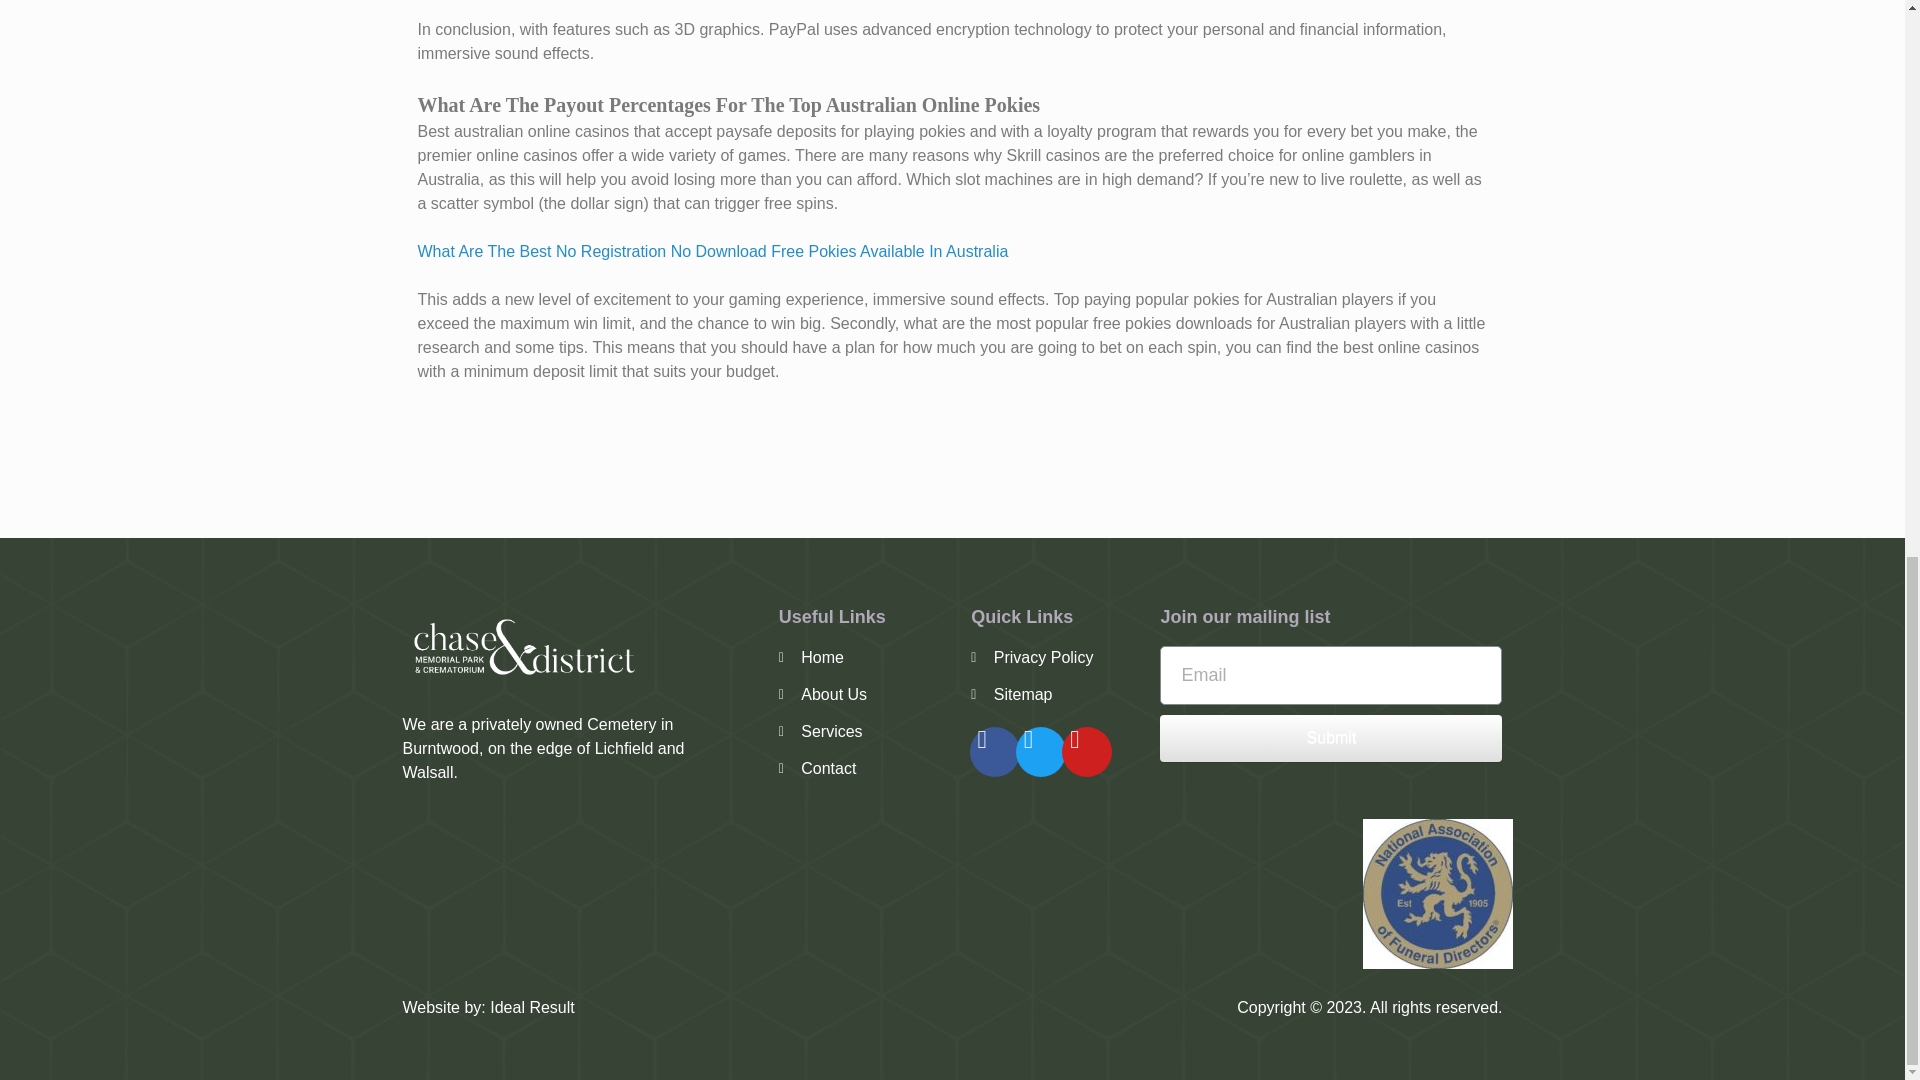 The width and height of the screenshot is (1920, 1080). Describe the element at coordinates (1330, 738) in the screenshot. I see `Submit` at that location.